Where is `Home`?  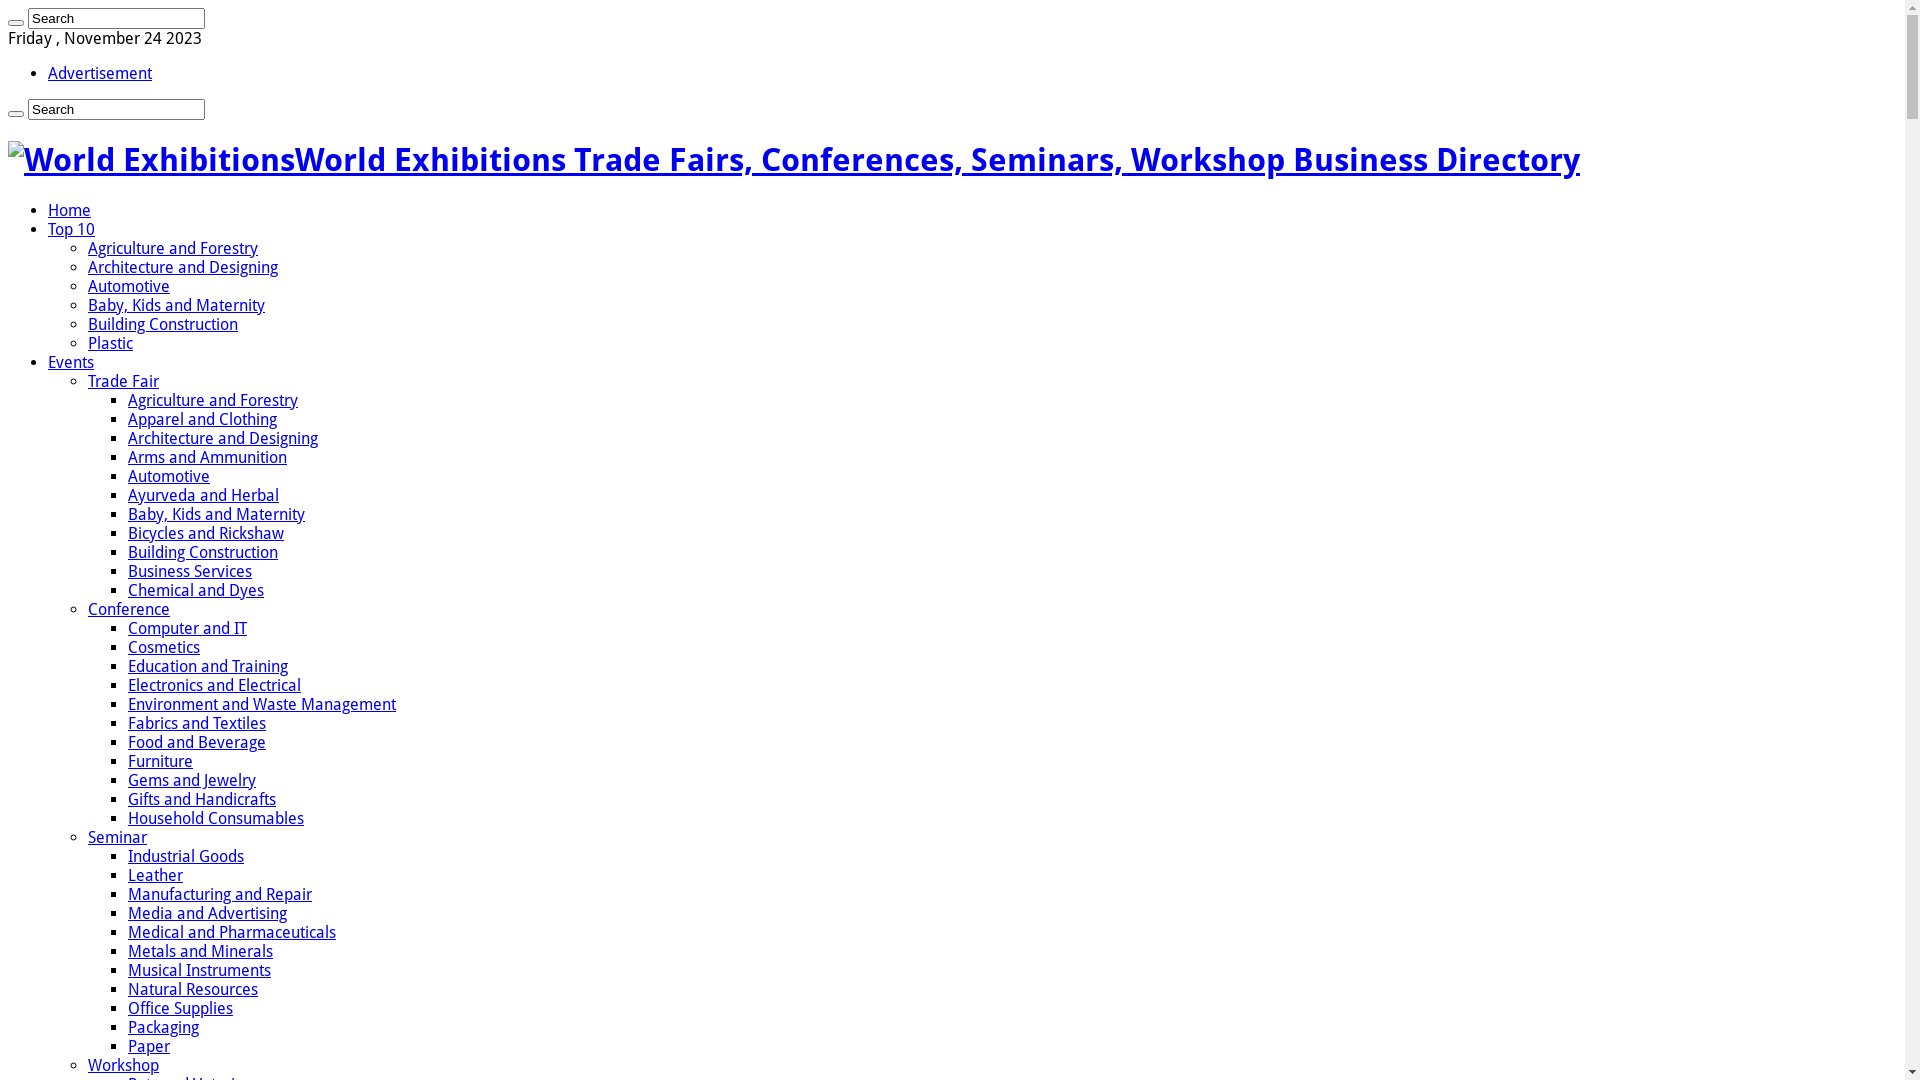
Home is located at coordinates (70, 210).